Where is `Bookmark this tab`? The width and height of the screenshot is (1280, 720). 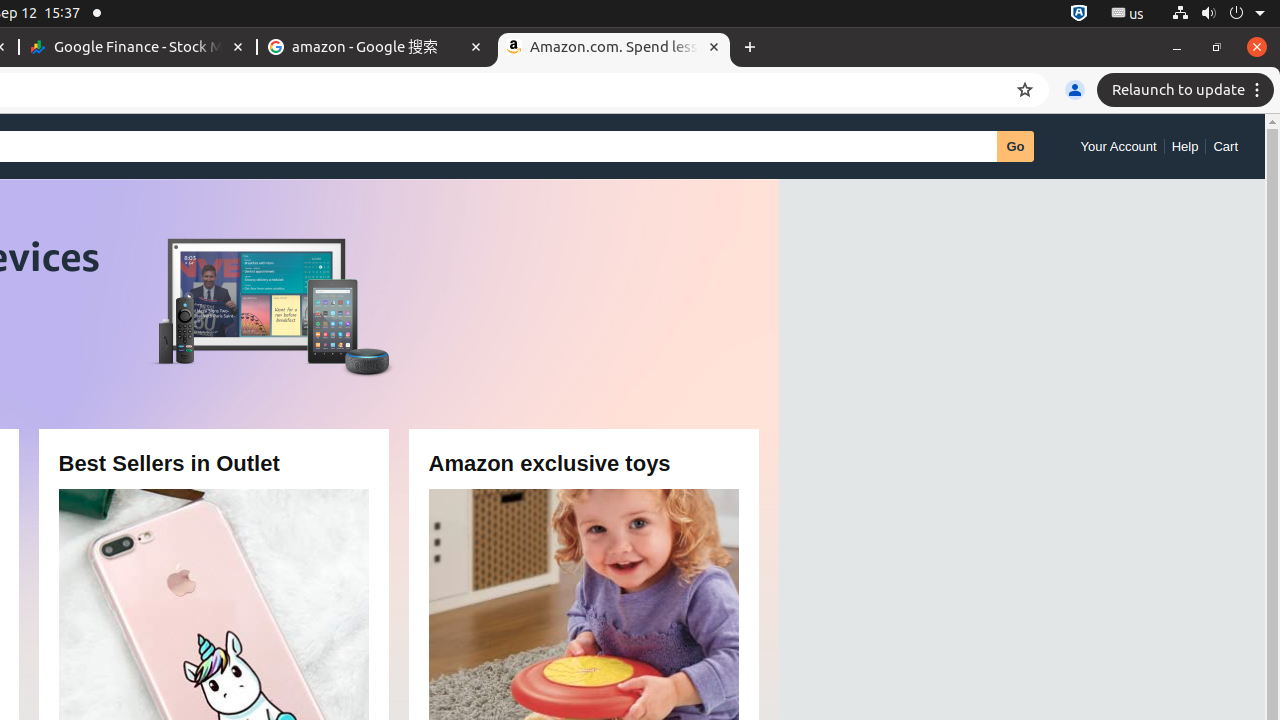
Bookmark this tab is located at coordinates (1025, 90).